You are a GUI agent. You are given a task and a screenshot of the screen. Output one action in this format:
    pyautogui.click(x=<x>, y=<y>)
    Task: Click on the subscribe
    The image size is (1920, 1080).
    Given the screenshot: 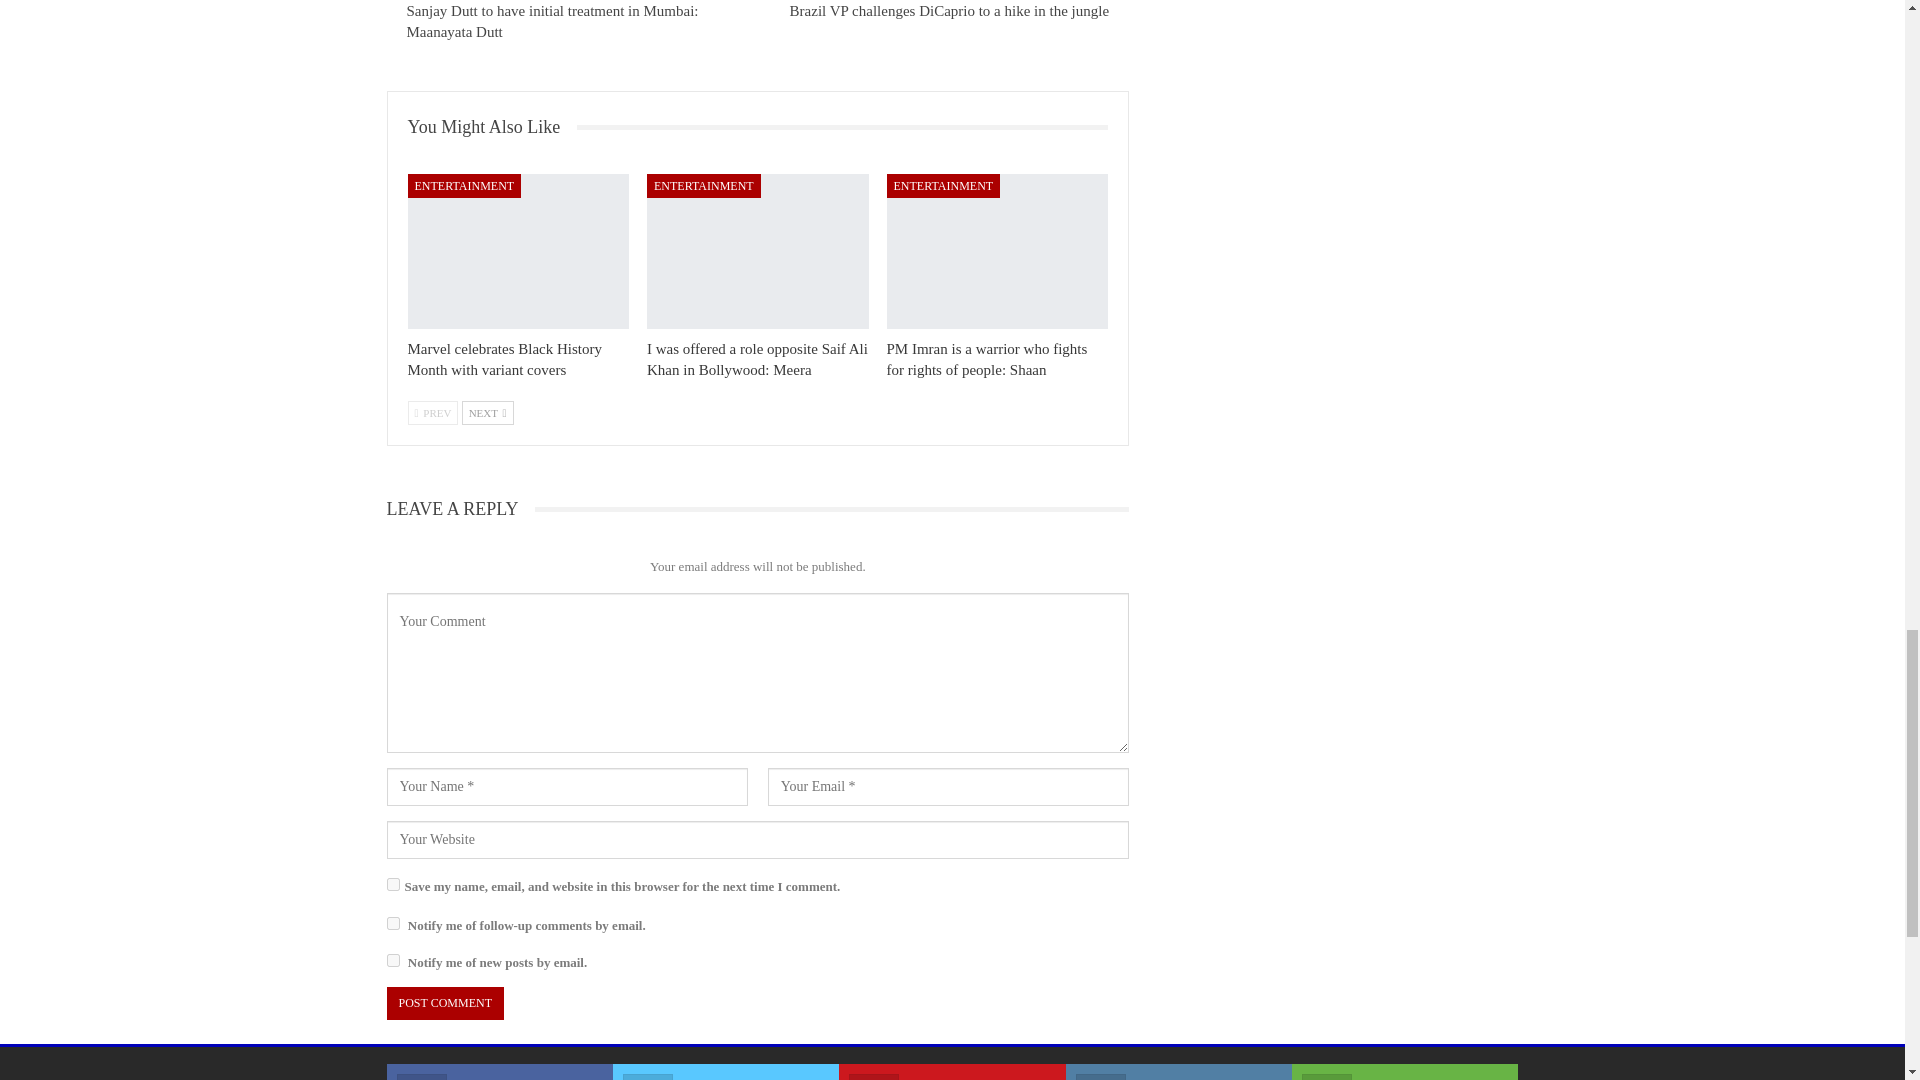 What is the action you would take?
    pyautogui.click(x=392, y=922)
    